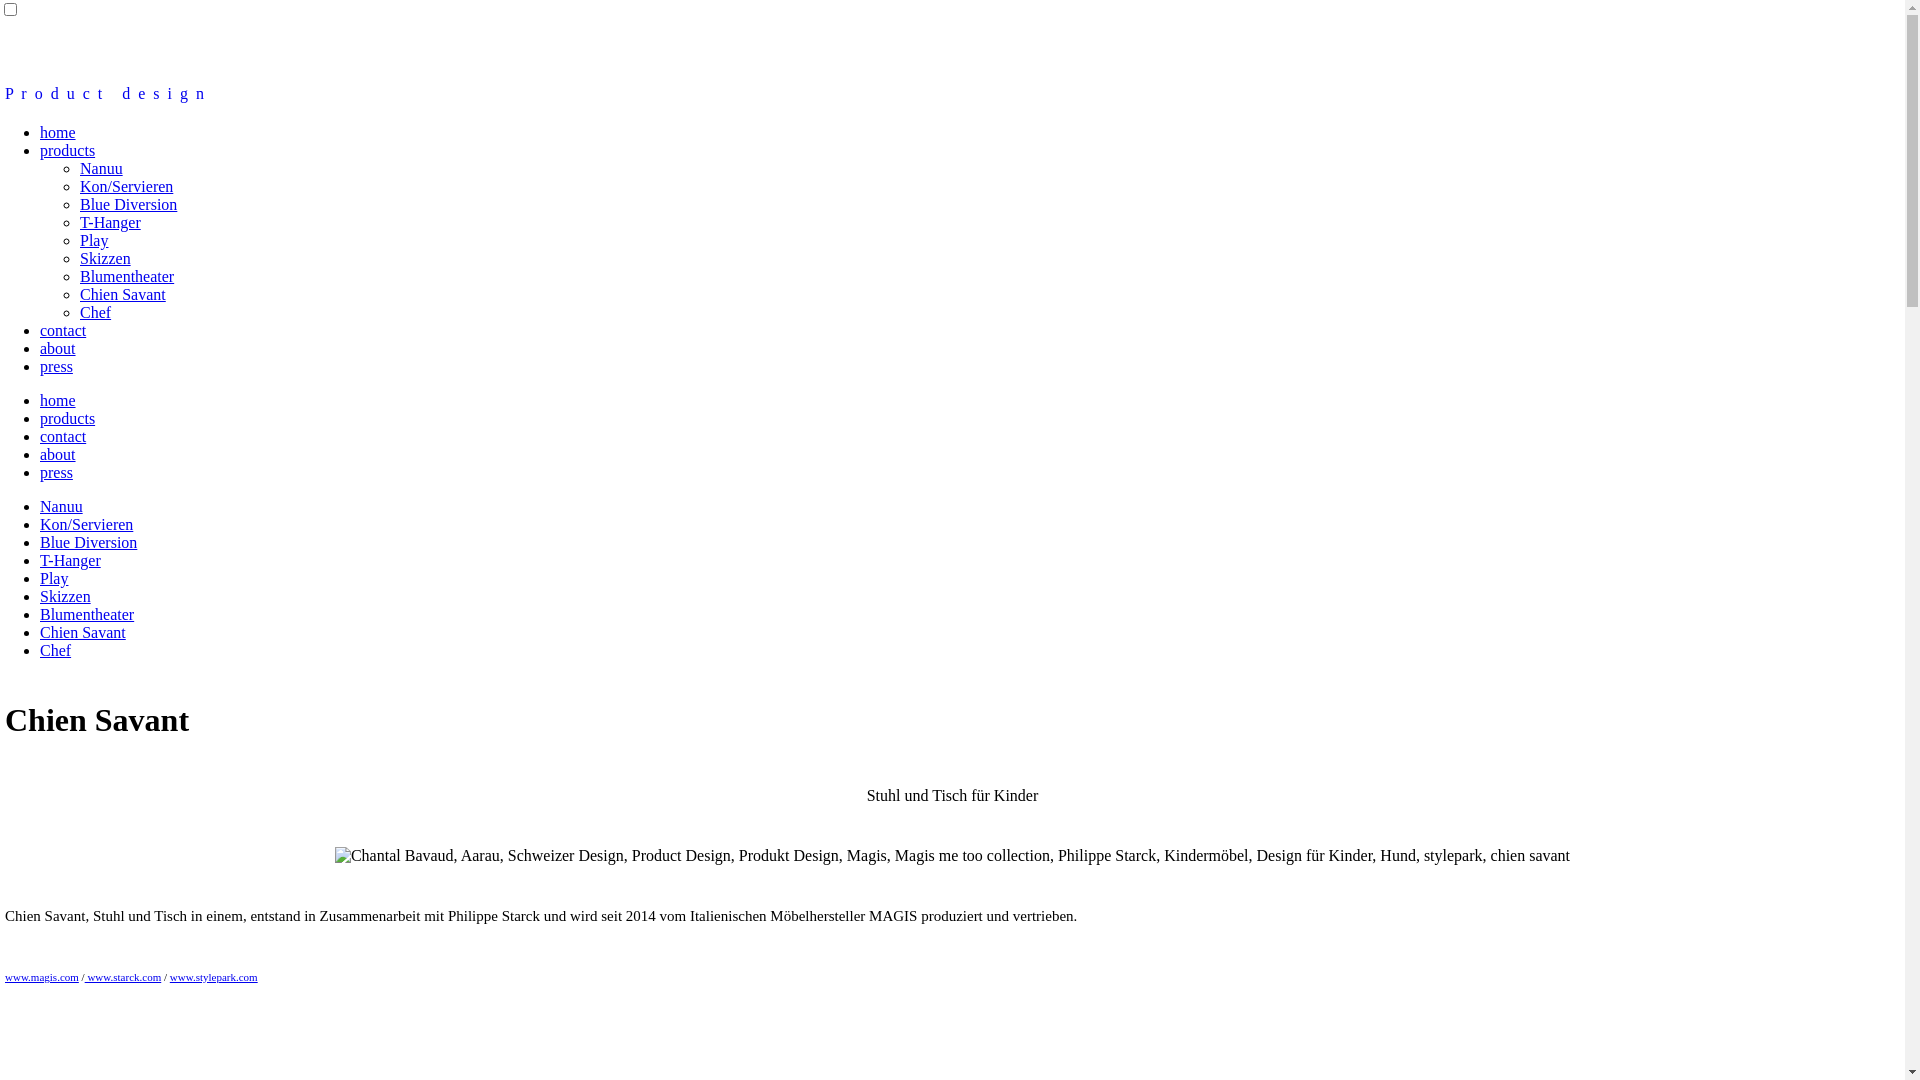 The image size is (1920, 1080). I want to click on Nanuu, so click(62, 506).